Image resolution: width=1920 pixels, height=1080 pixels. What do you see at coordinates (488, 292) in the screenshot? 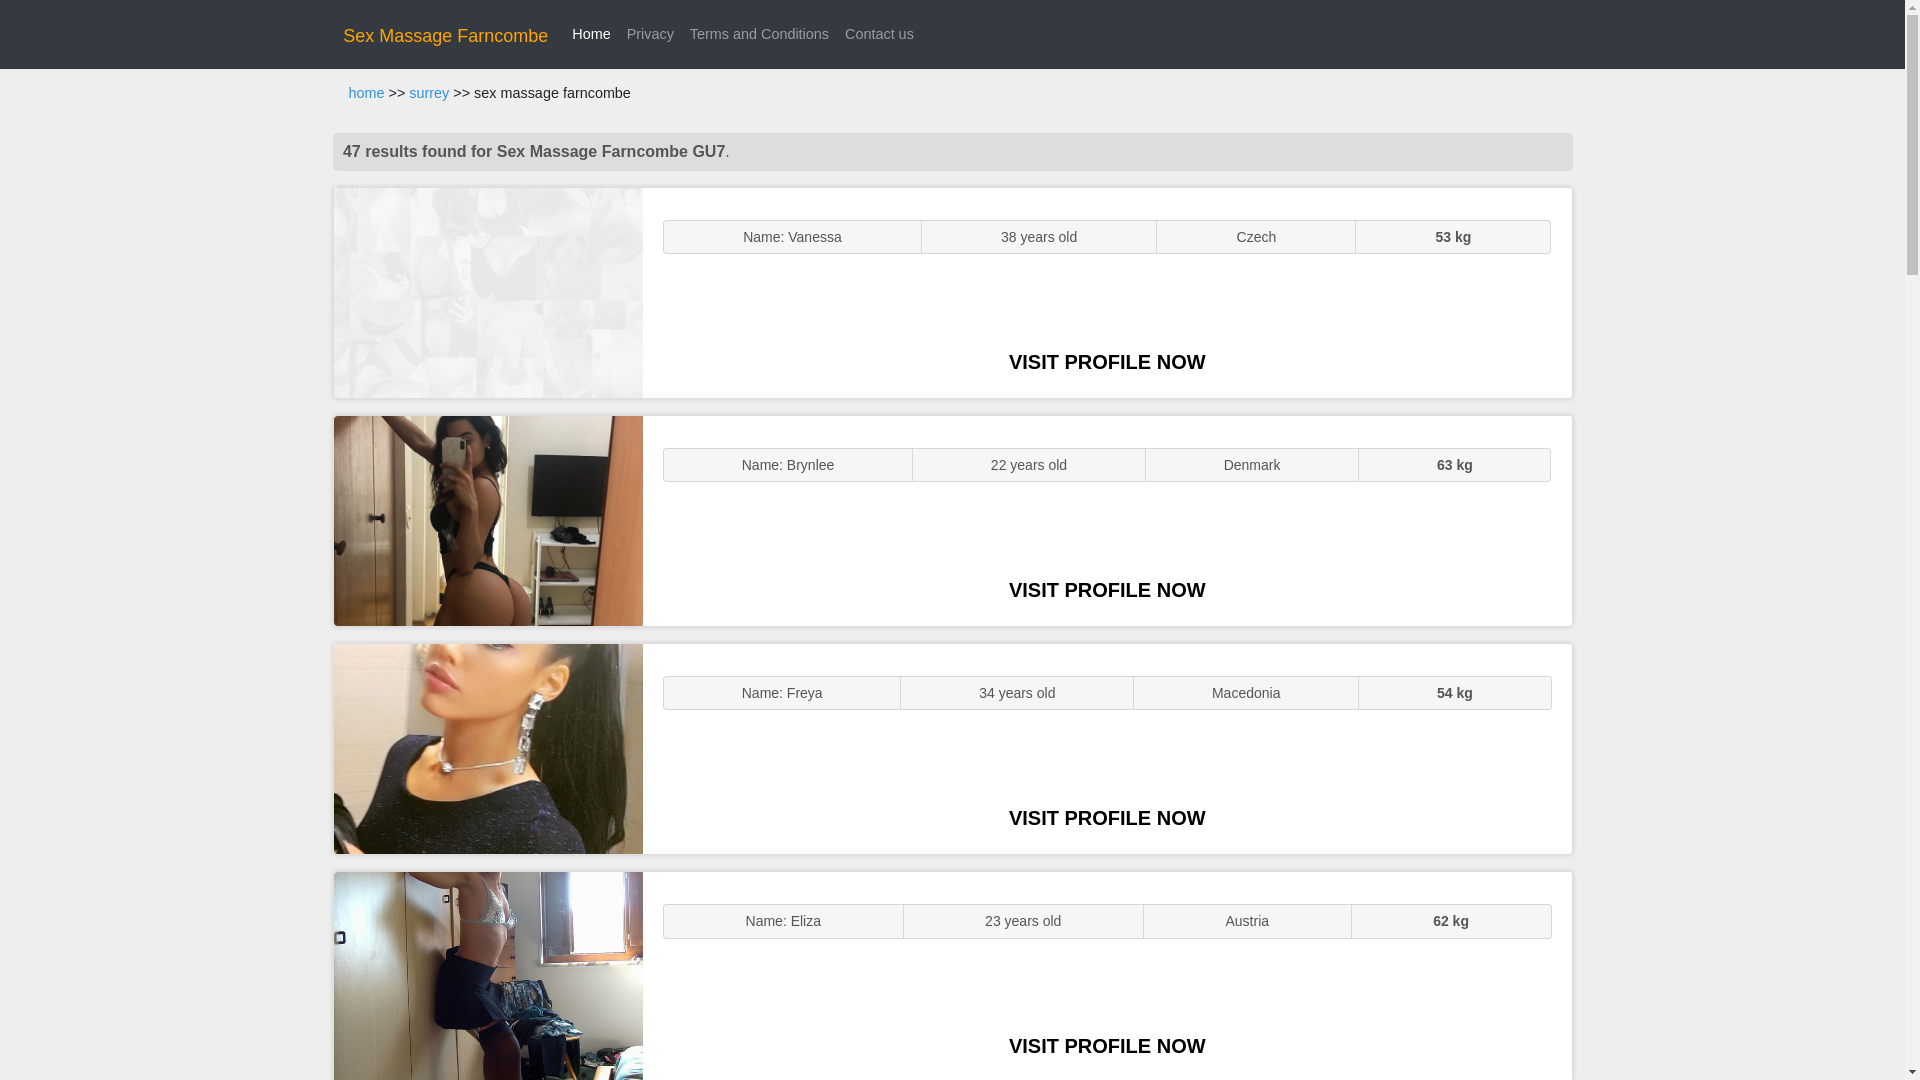
I see ` ENGLISH STUNNER` at bounding box center [488, 292].